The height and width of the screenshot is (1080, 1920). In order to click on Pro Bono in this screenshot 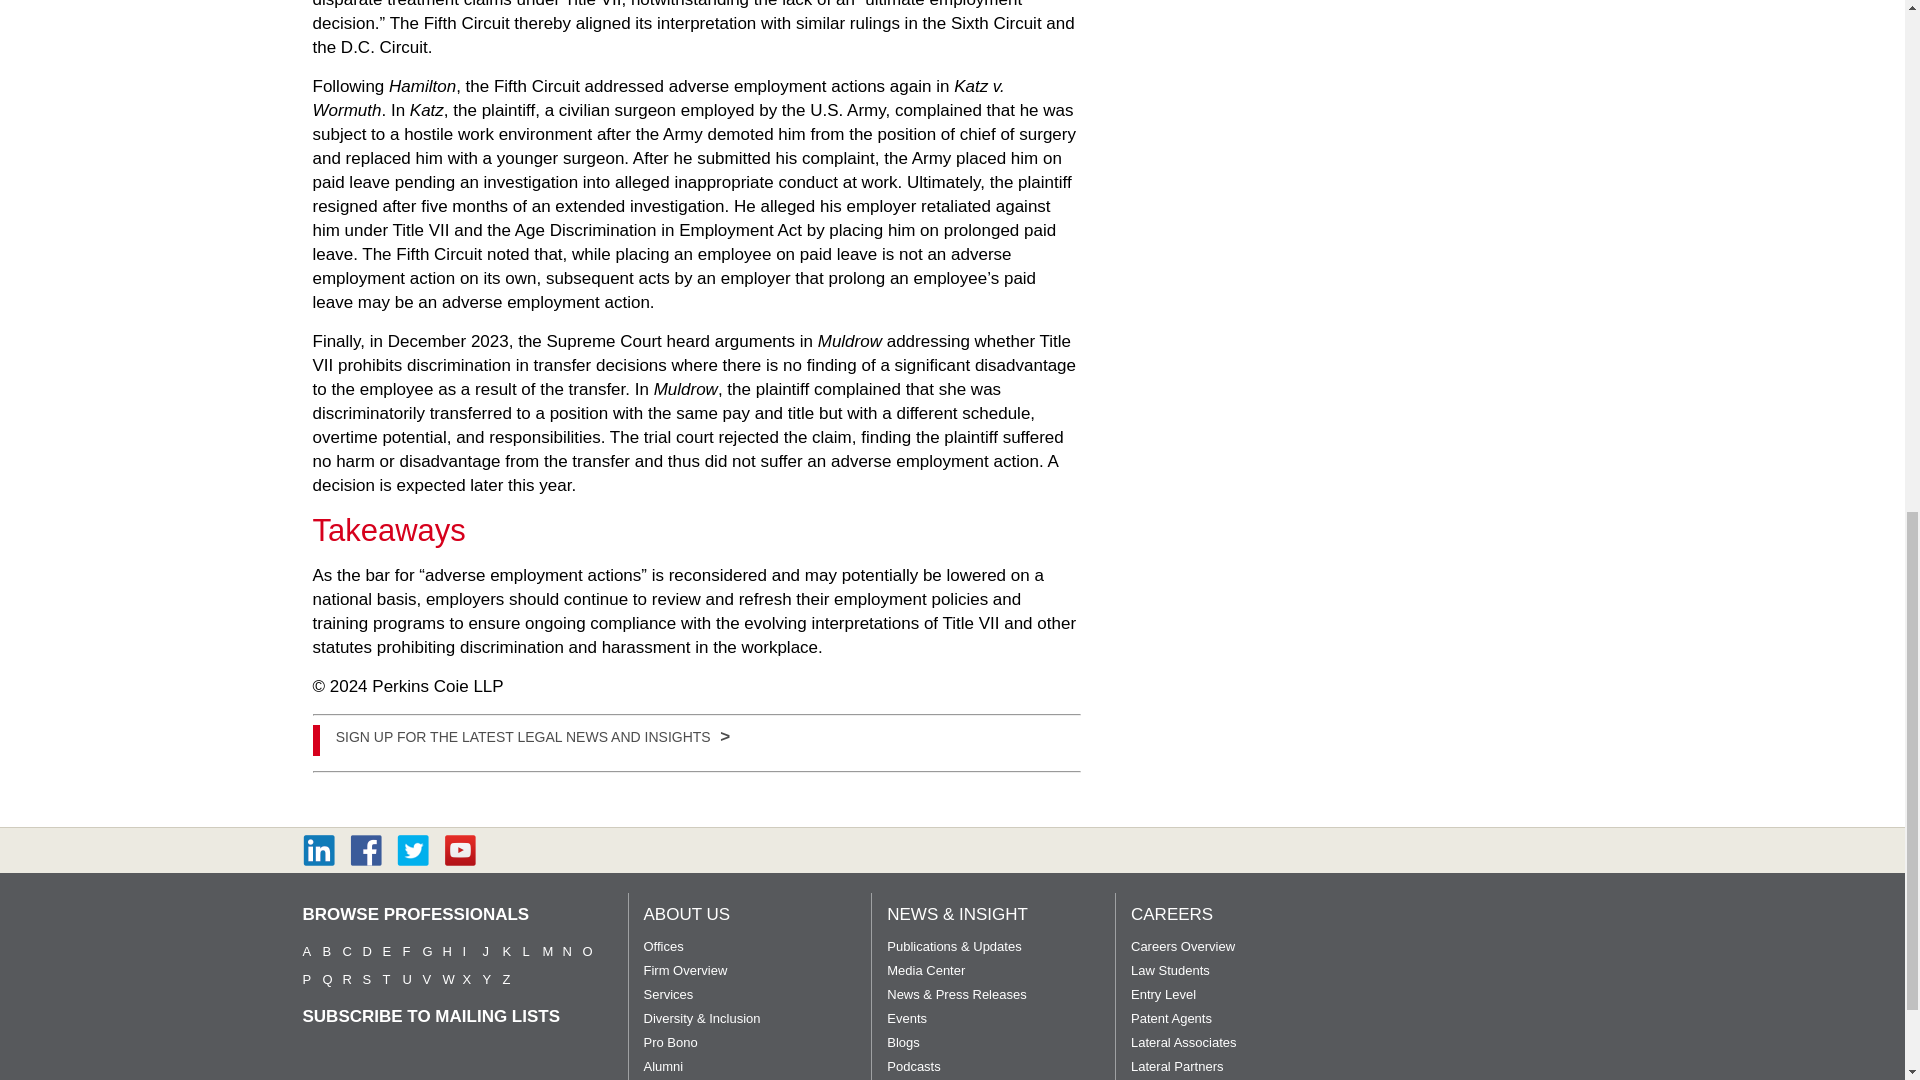, I will do `click(670, 1042)`.